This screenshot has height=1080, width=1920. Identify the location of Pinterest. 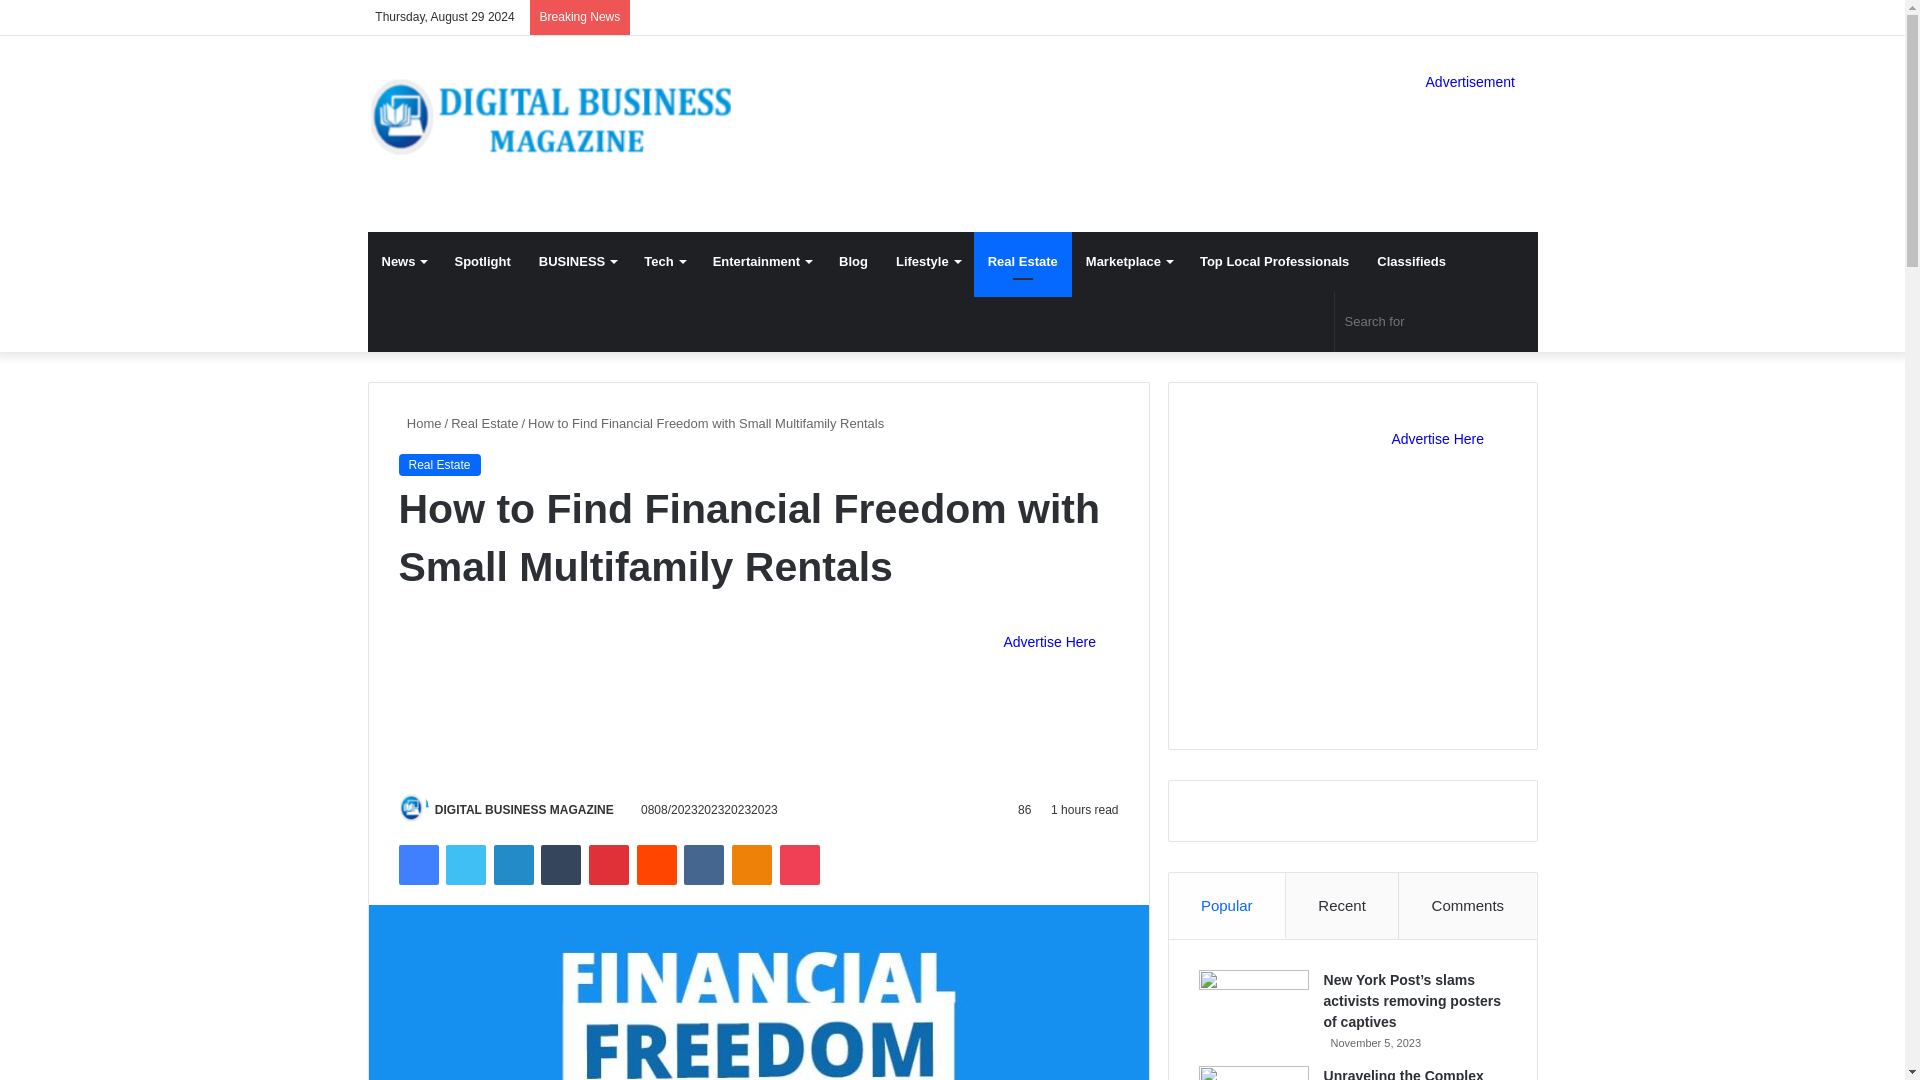
(609, 864).